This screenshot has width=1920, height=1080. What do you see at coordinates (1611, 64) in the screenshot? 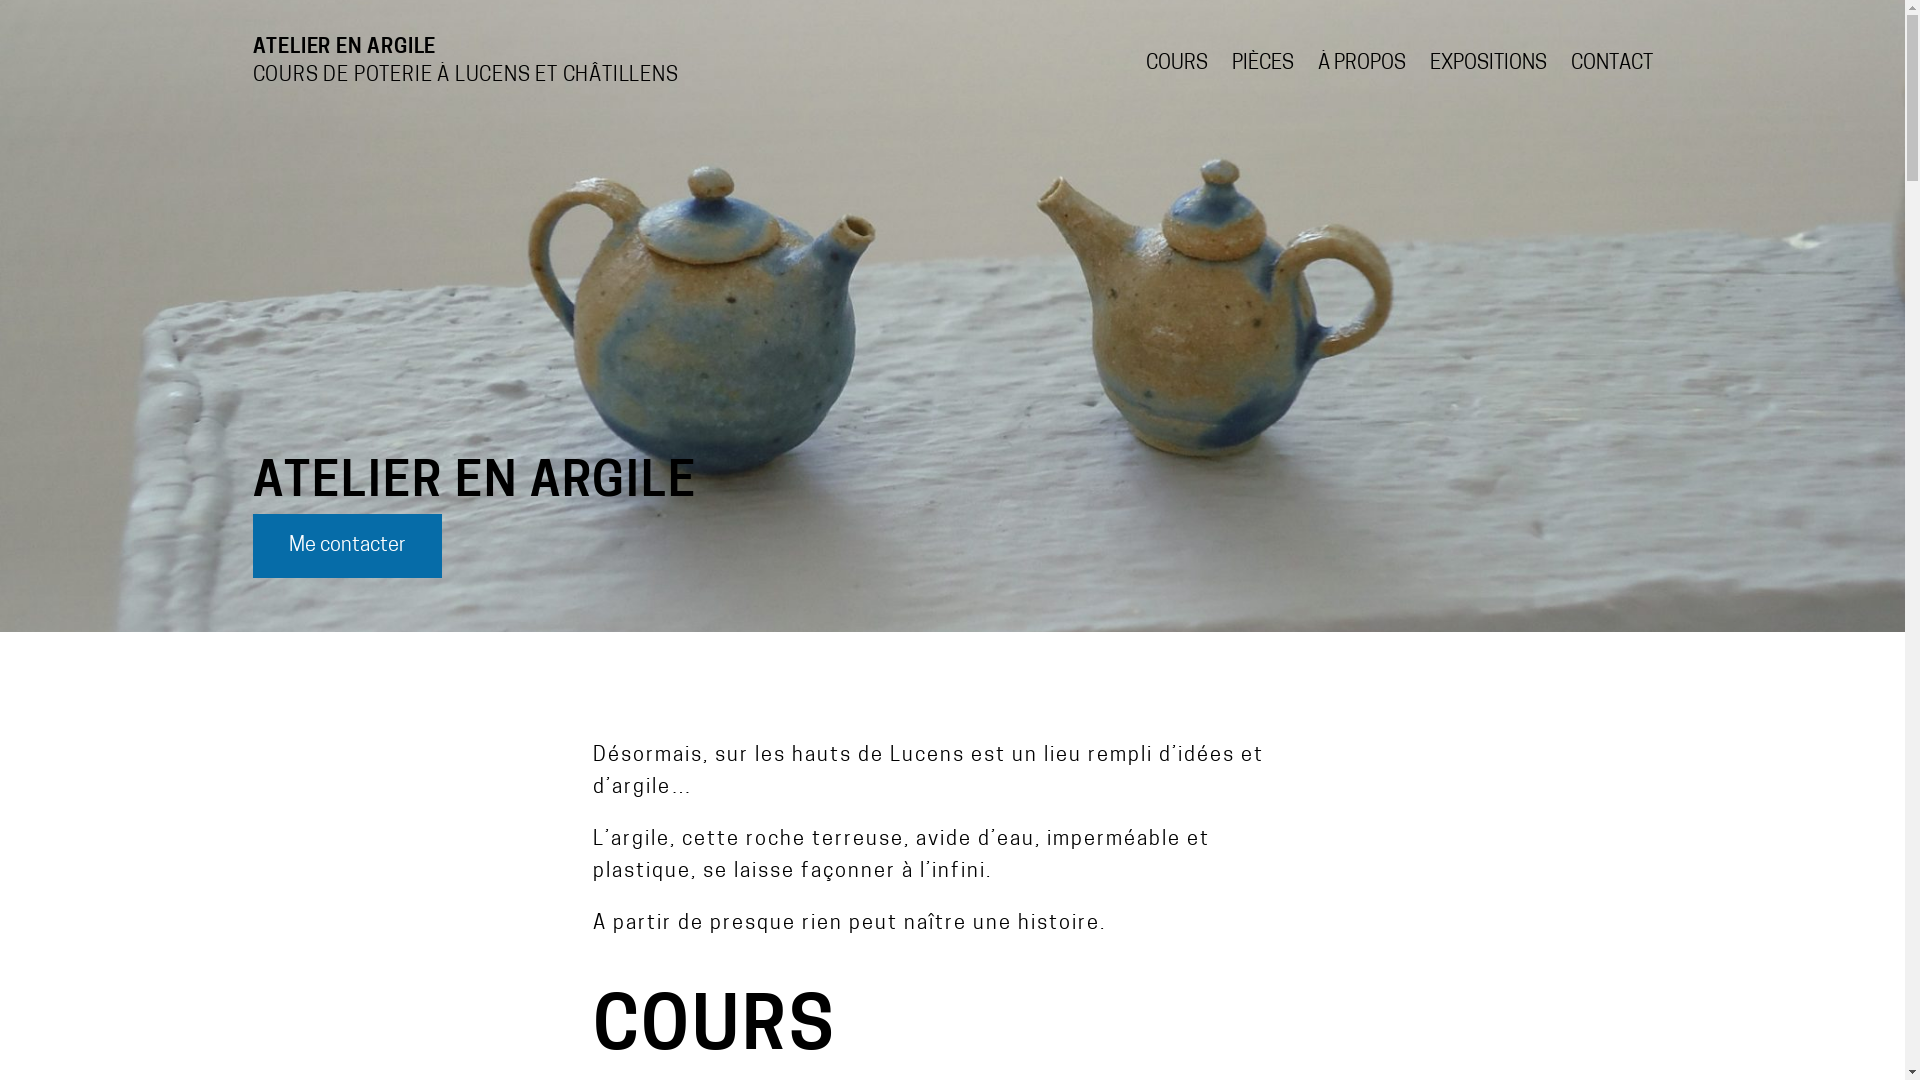
I see `CONTACT` at bounding box center [1611, 64].